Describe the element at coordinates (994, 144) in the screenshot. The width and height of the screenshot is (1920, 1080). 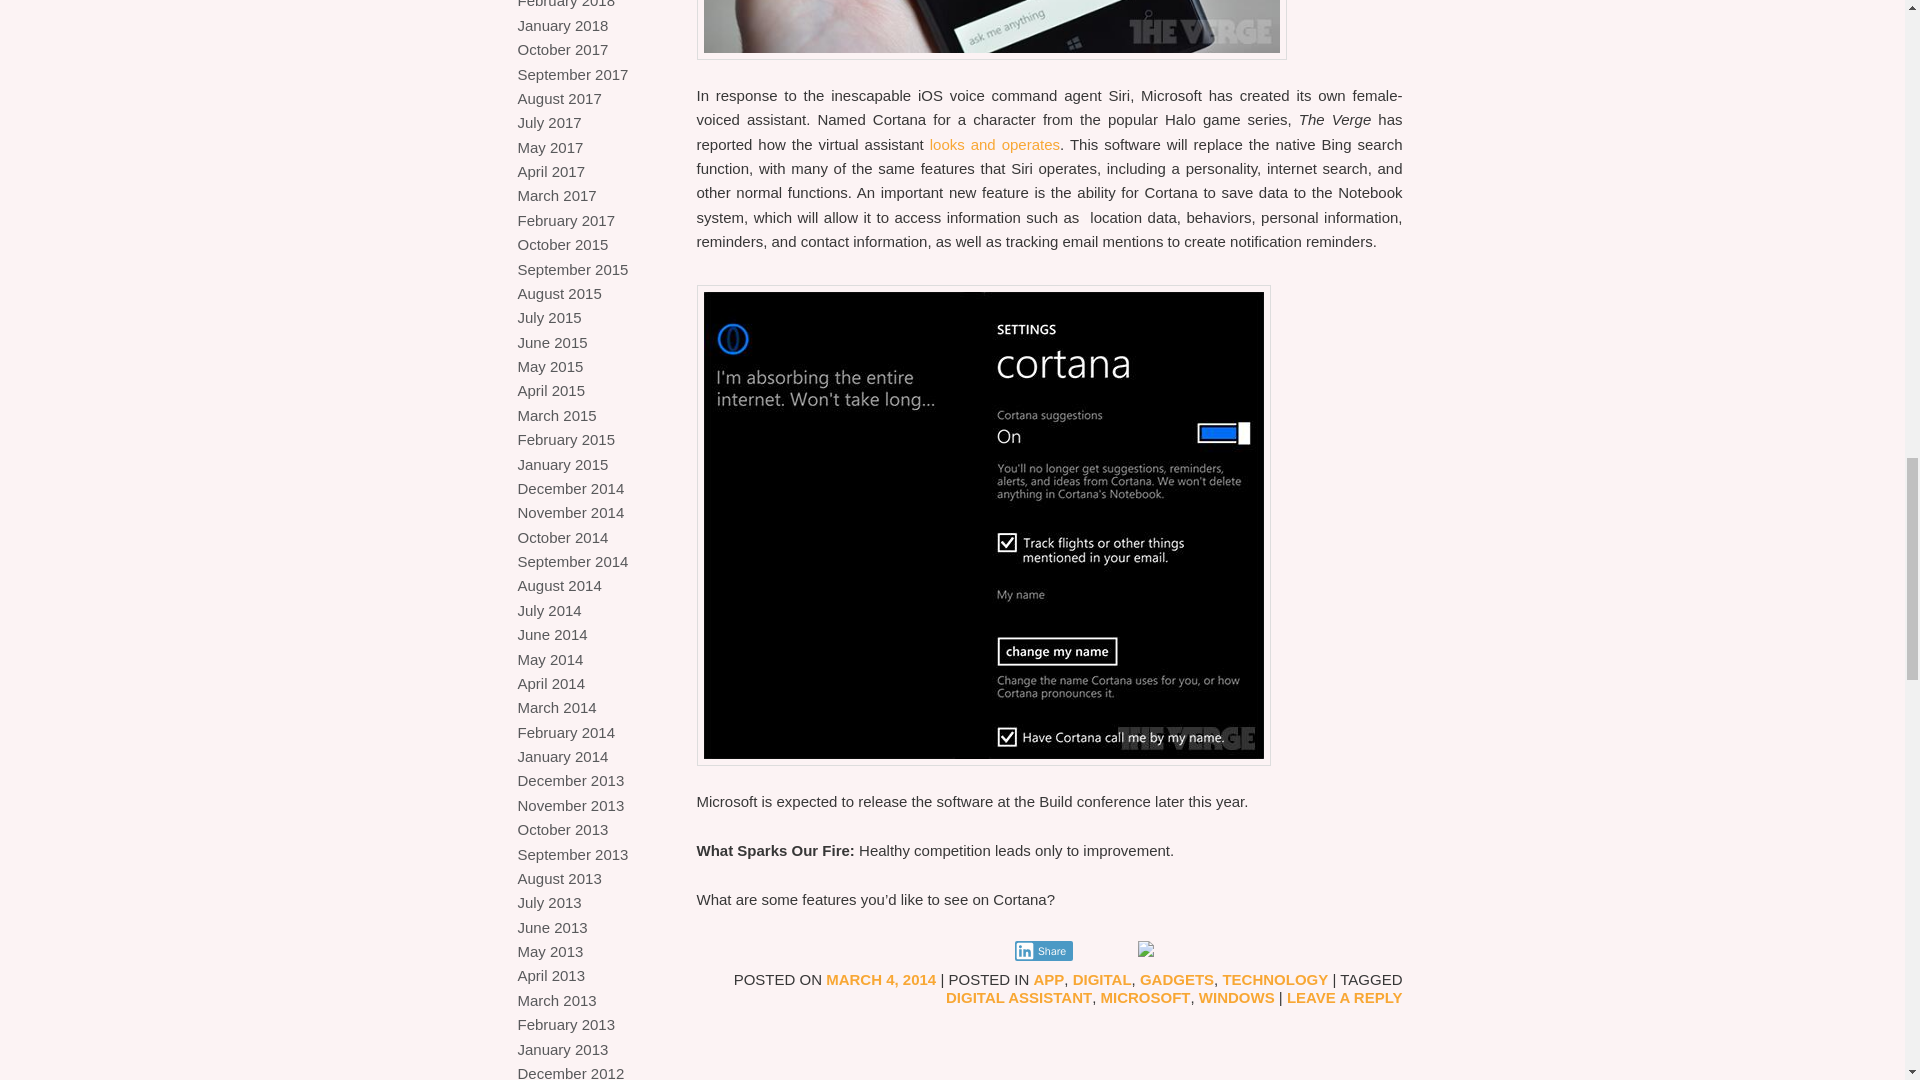
I see `looks and operates` at that location.